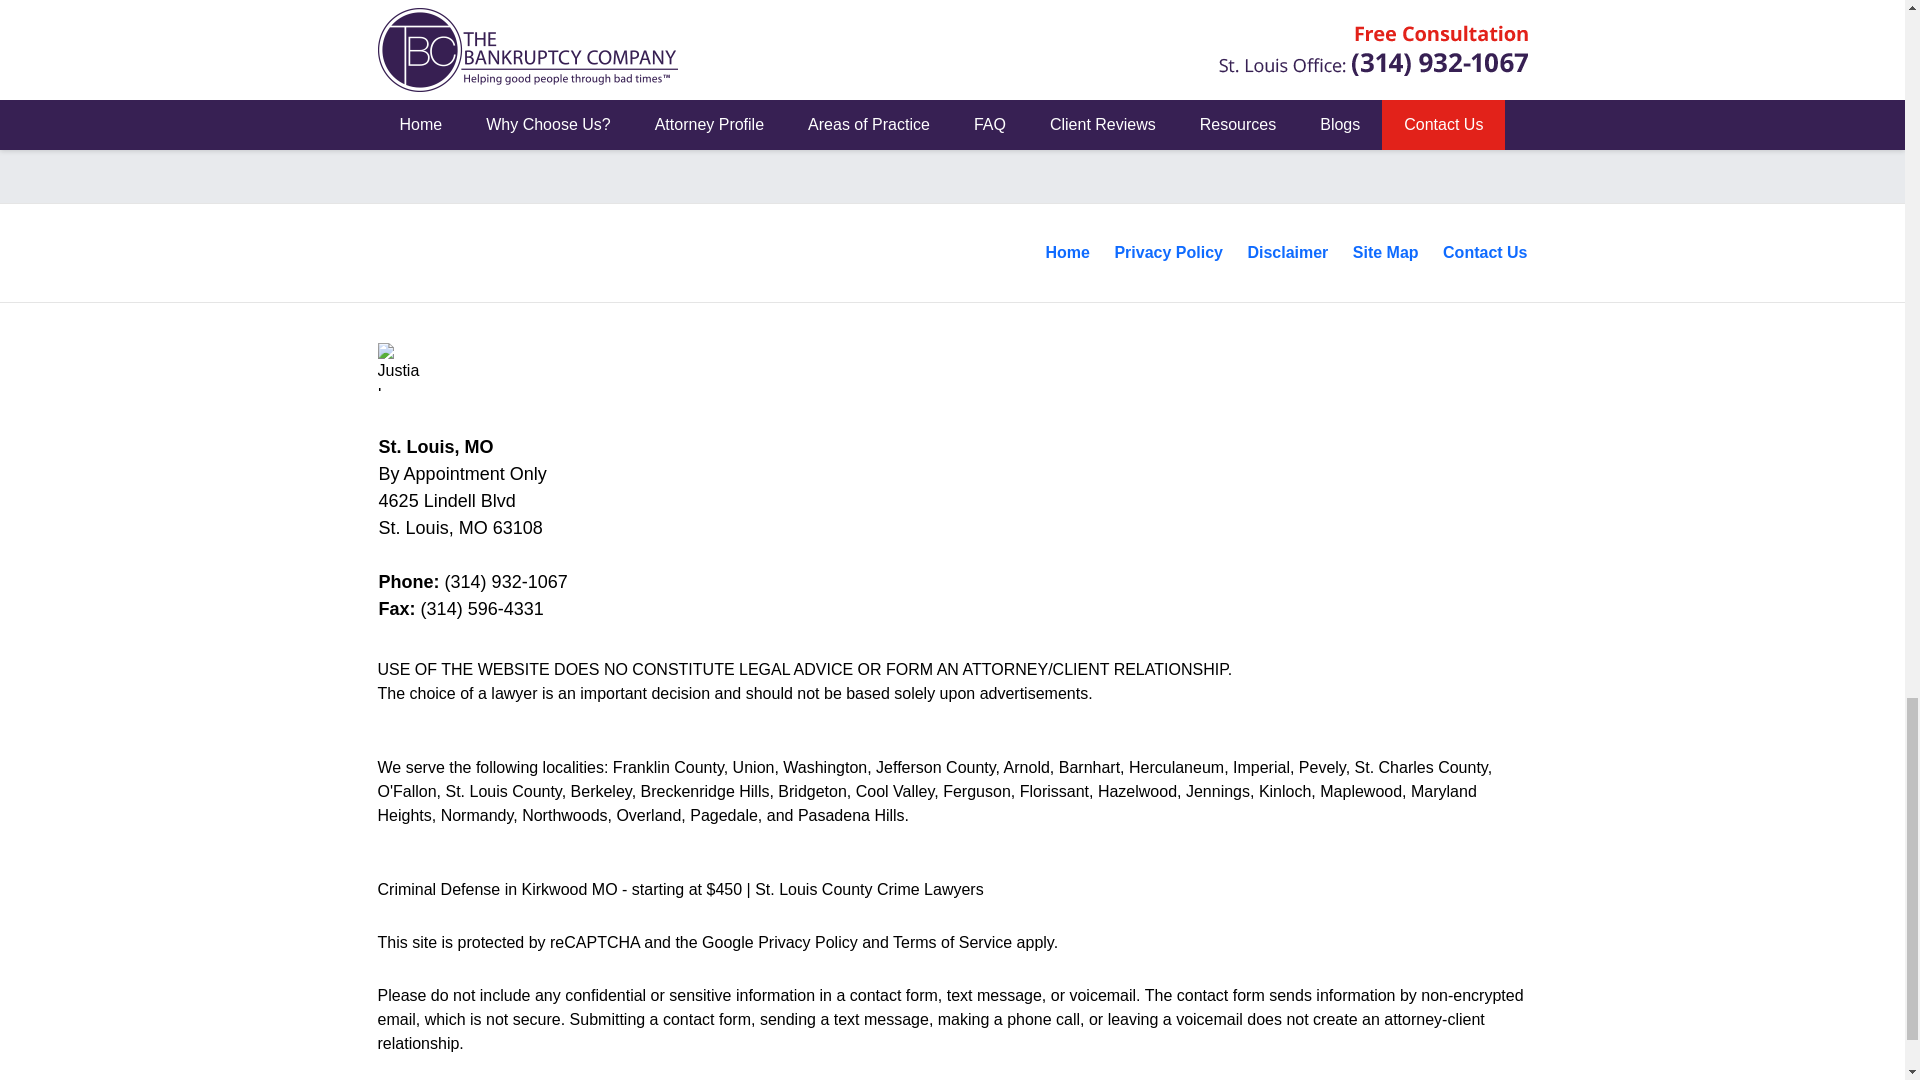 Image resolution: width=1920 pixels, height=1080 pixels. What do you see at coordinates (1168, 253) in the screenshot?
I see `Privacy Policy` at bounding box center [1168, 253].